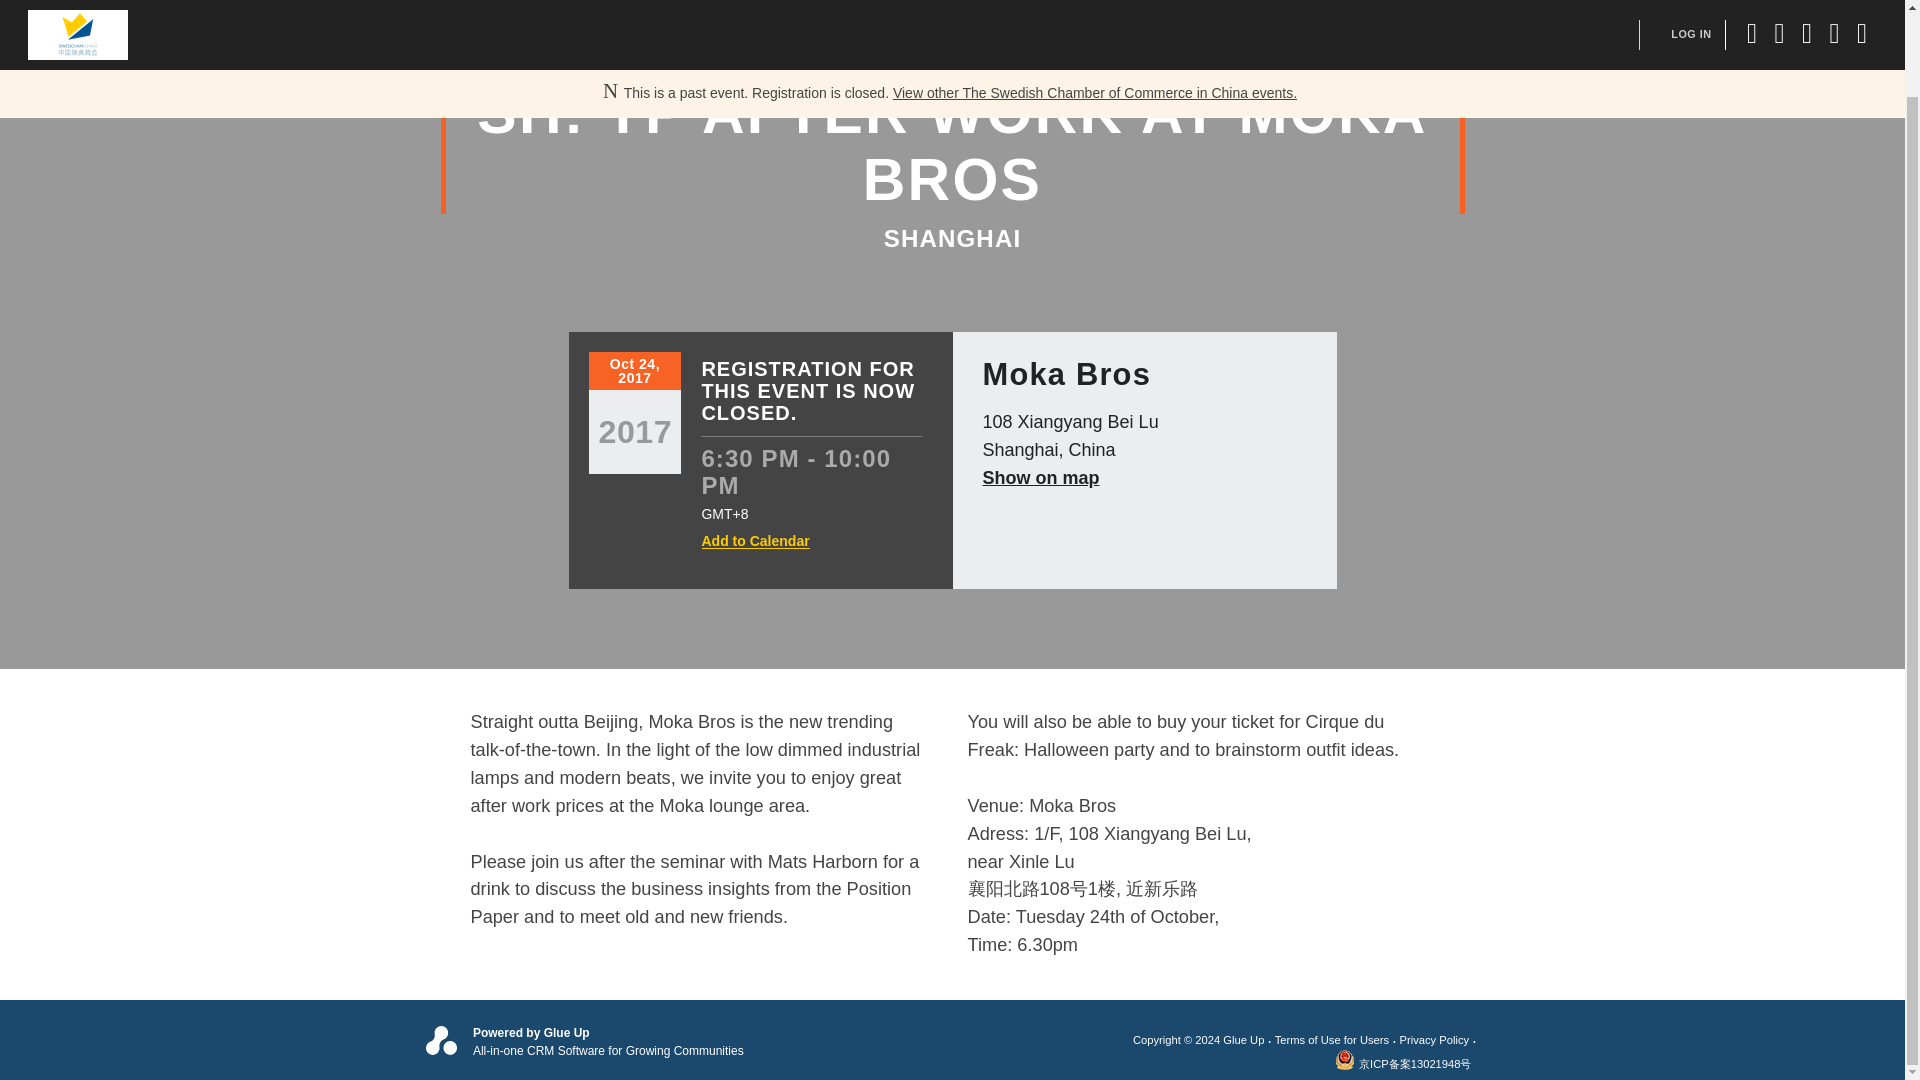 Image resolution: width=1920 pixels, height=1080 pixels. What do you see at coordinates (756, 540) in the screenshot?
I see `Add to Calendar` at bounding box center [756, 540].